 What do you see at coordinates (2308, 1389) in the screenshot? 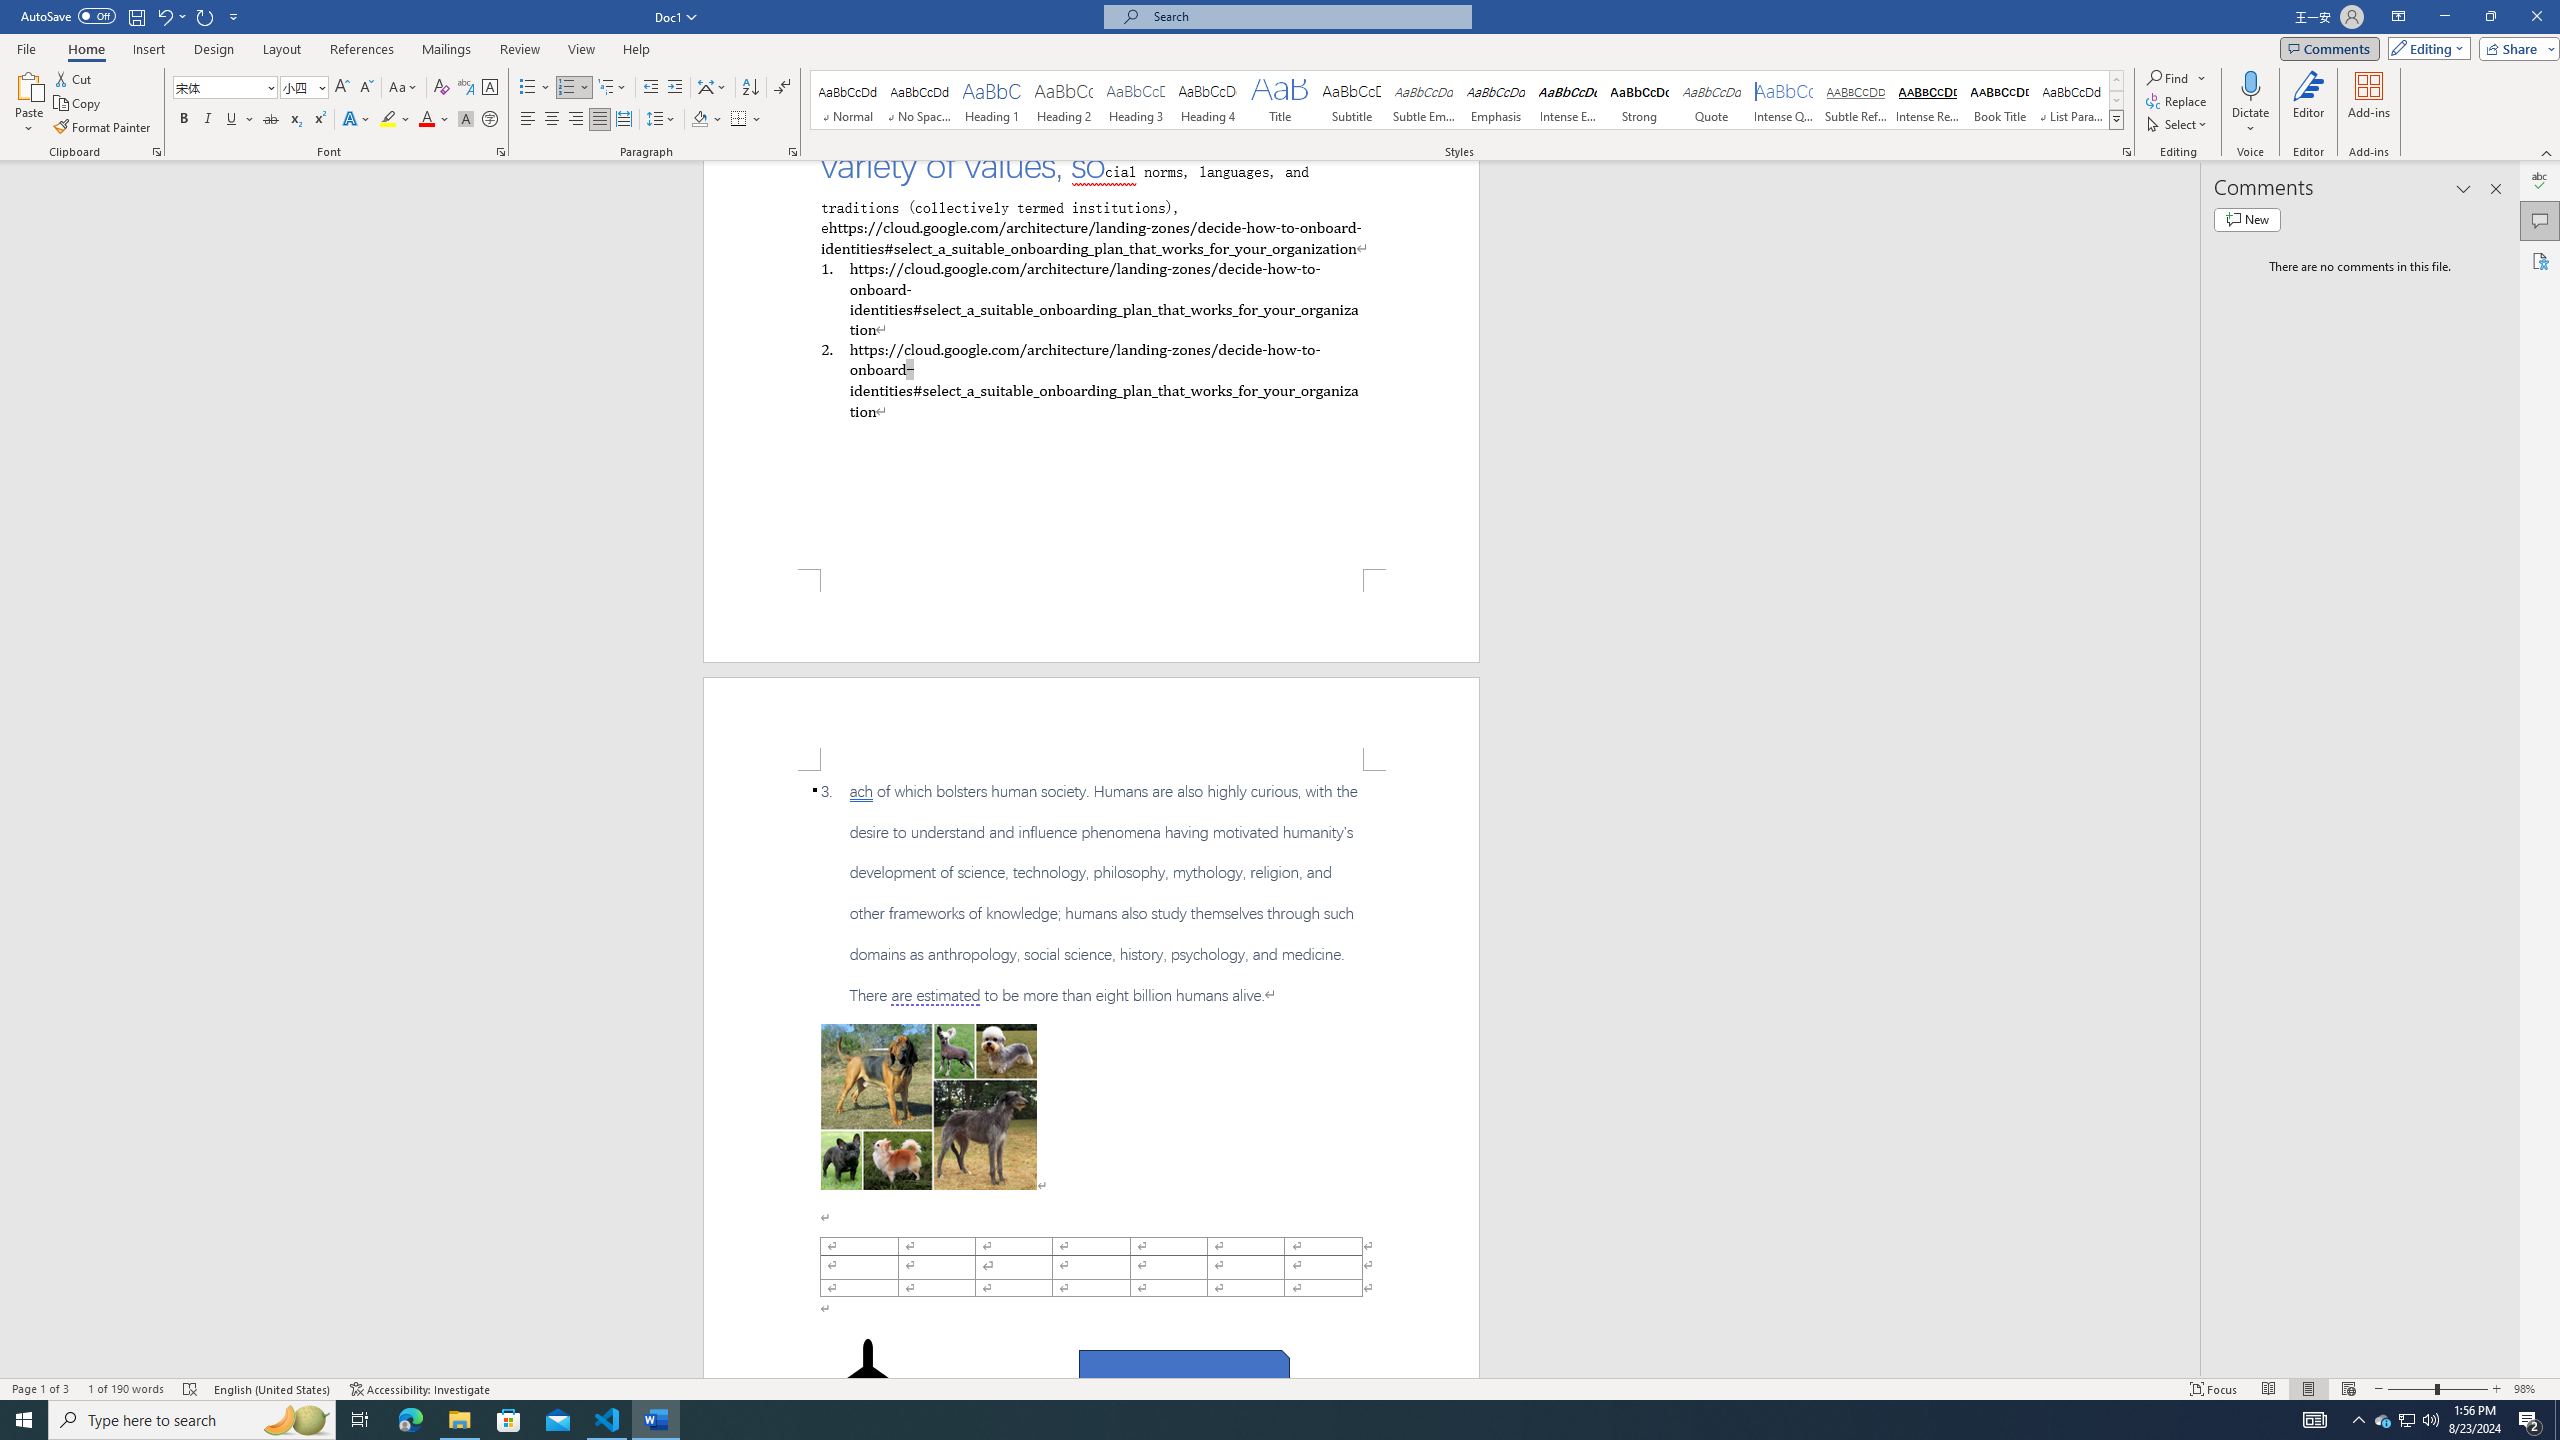
I see `Print Layout` at bounding box center [2308, 1389].